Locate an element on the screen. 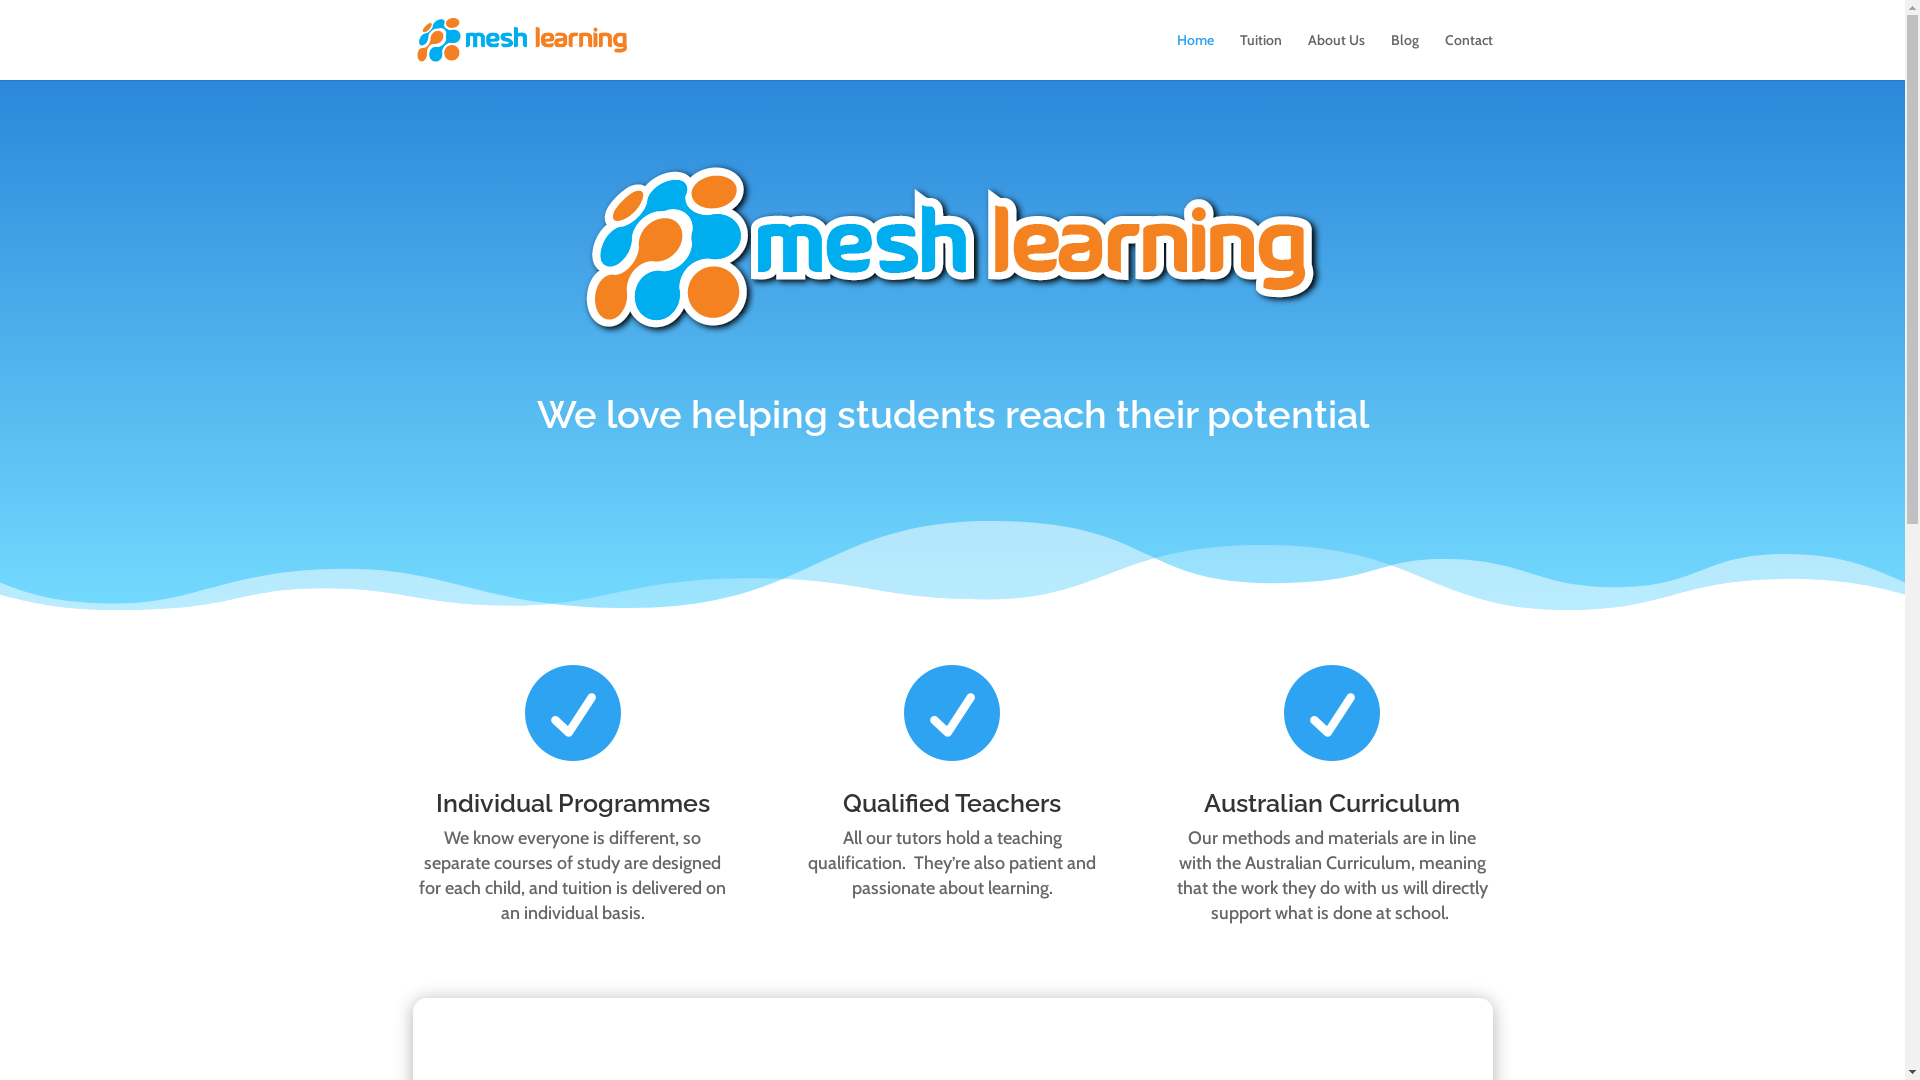 This screenshot has width=1920, height=1080. Tuition is located at coordinates (1261, 56).